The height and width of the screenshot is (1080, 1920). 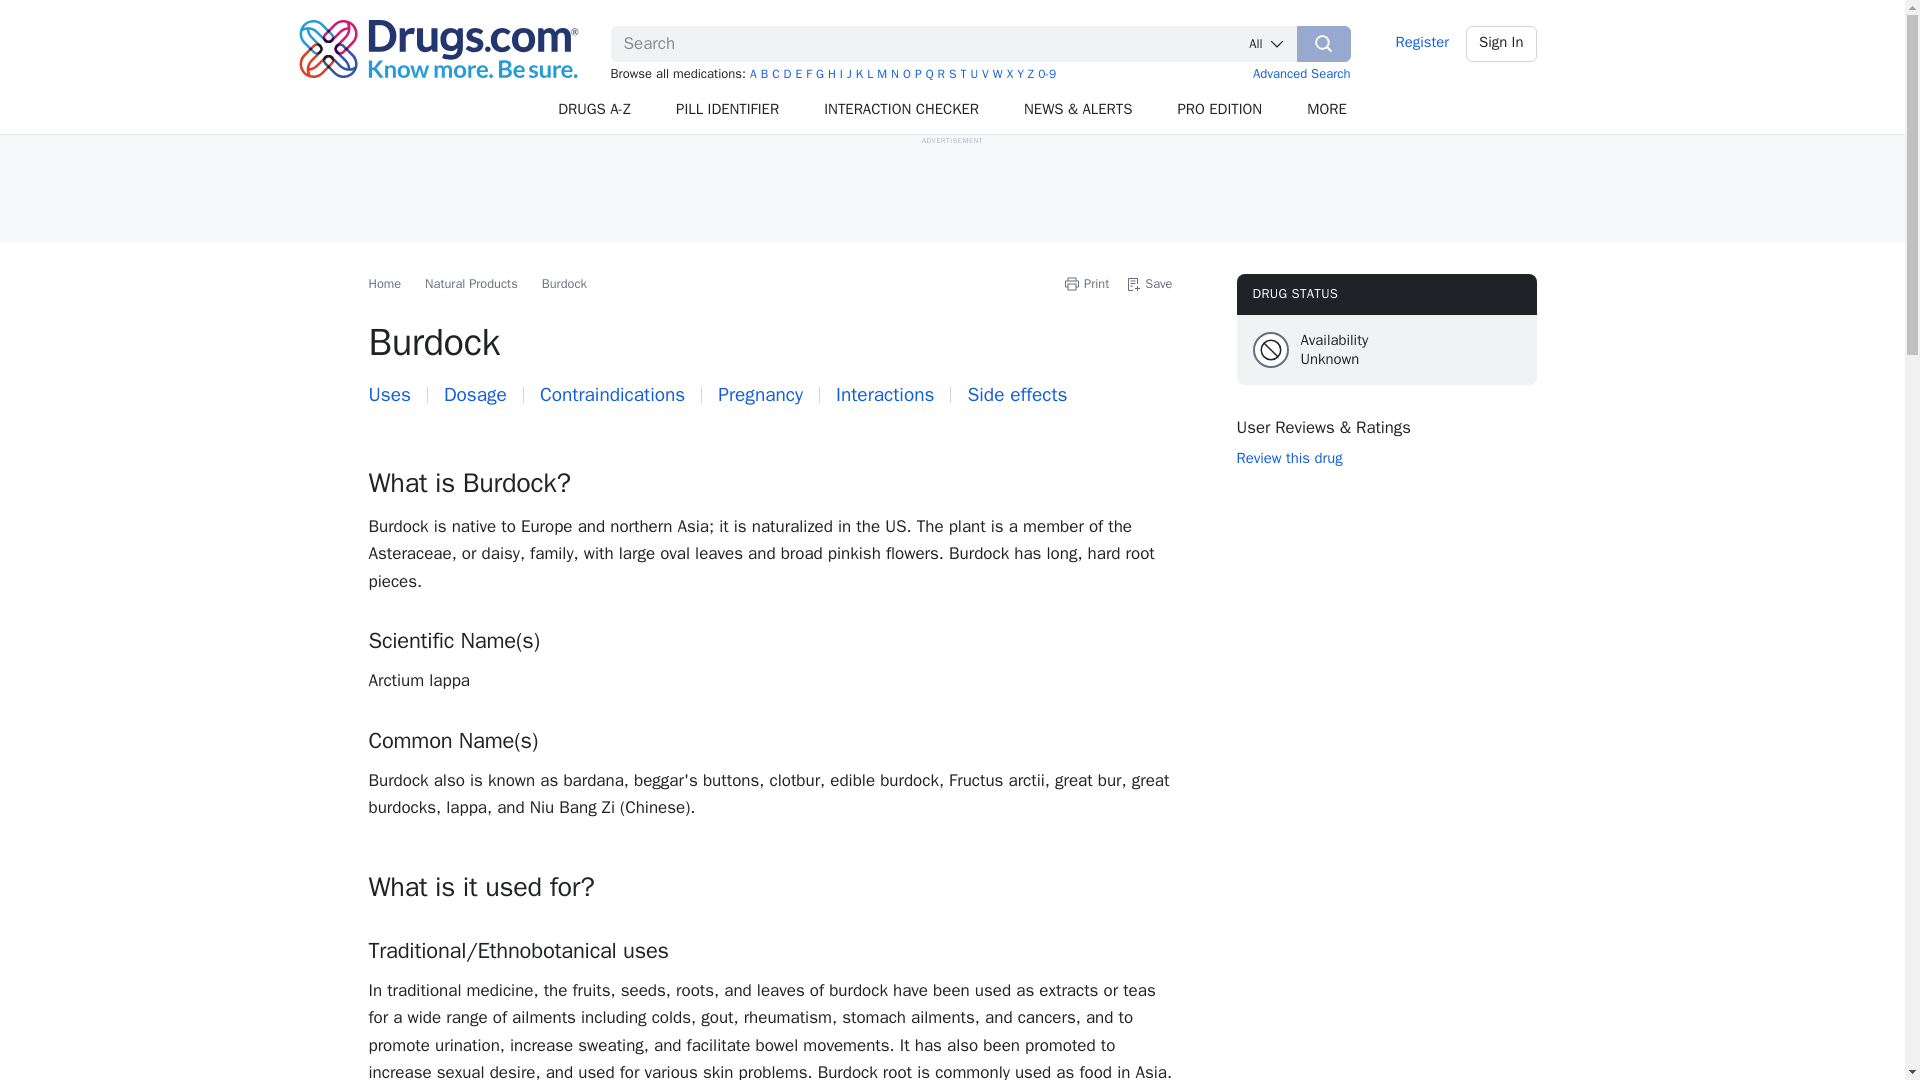 I want to click on DRUGS A-Z, so click(x=594, y=110).